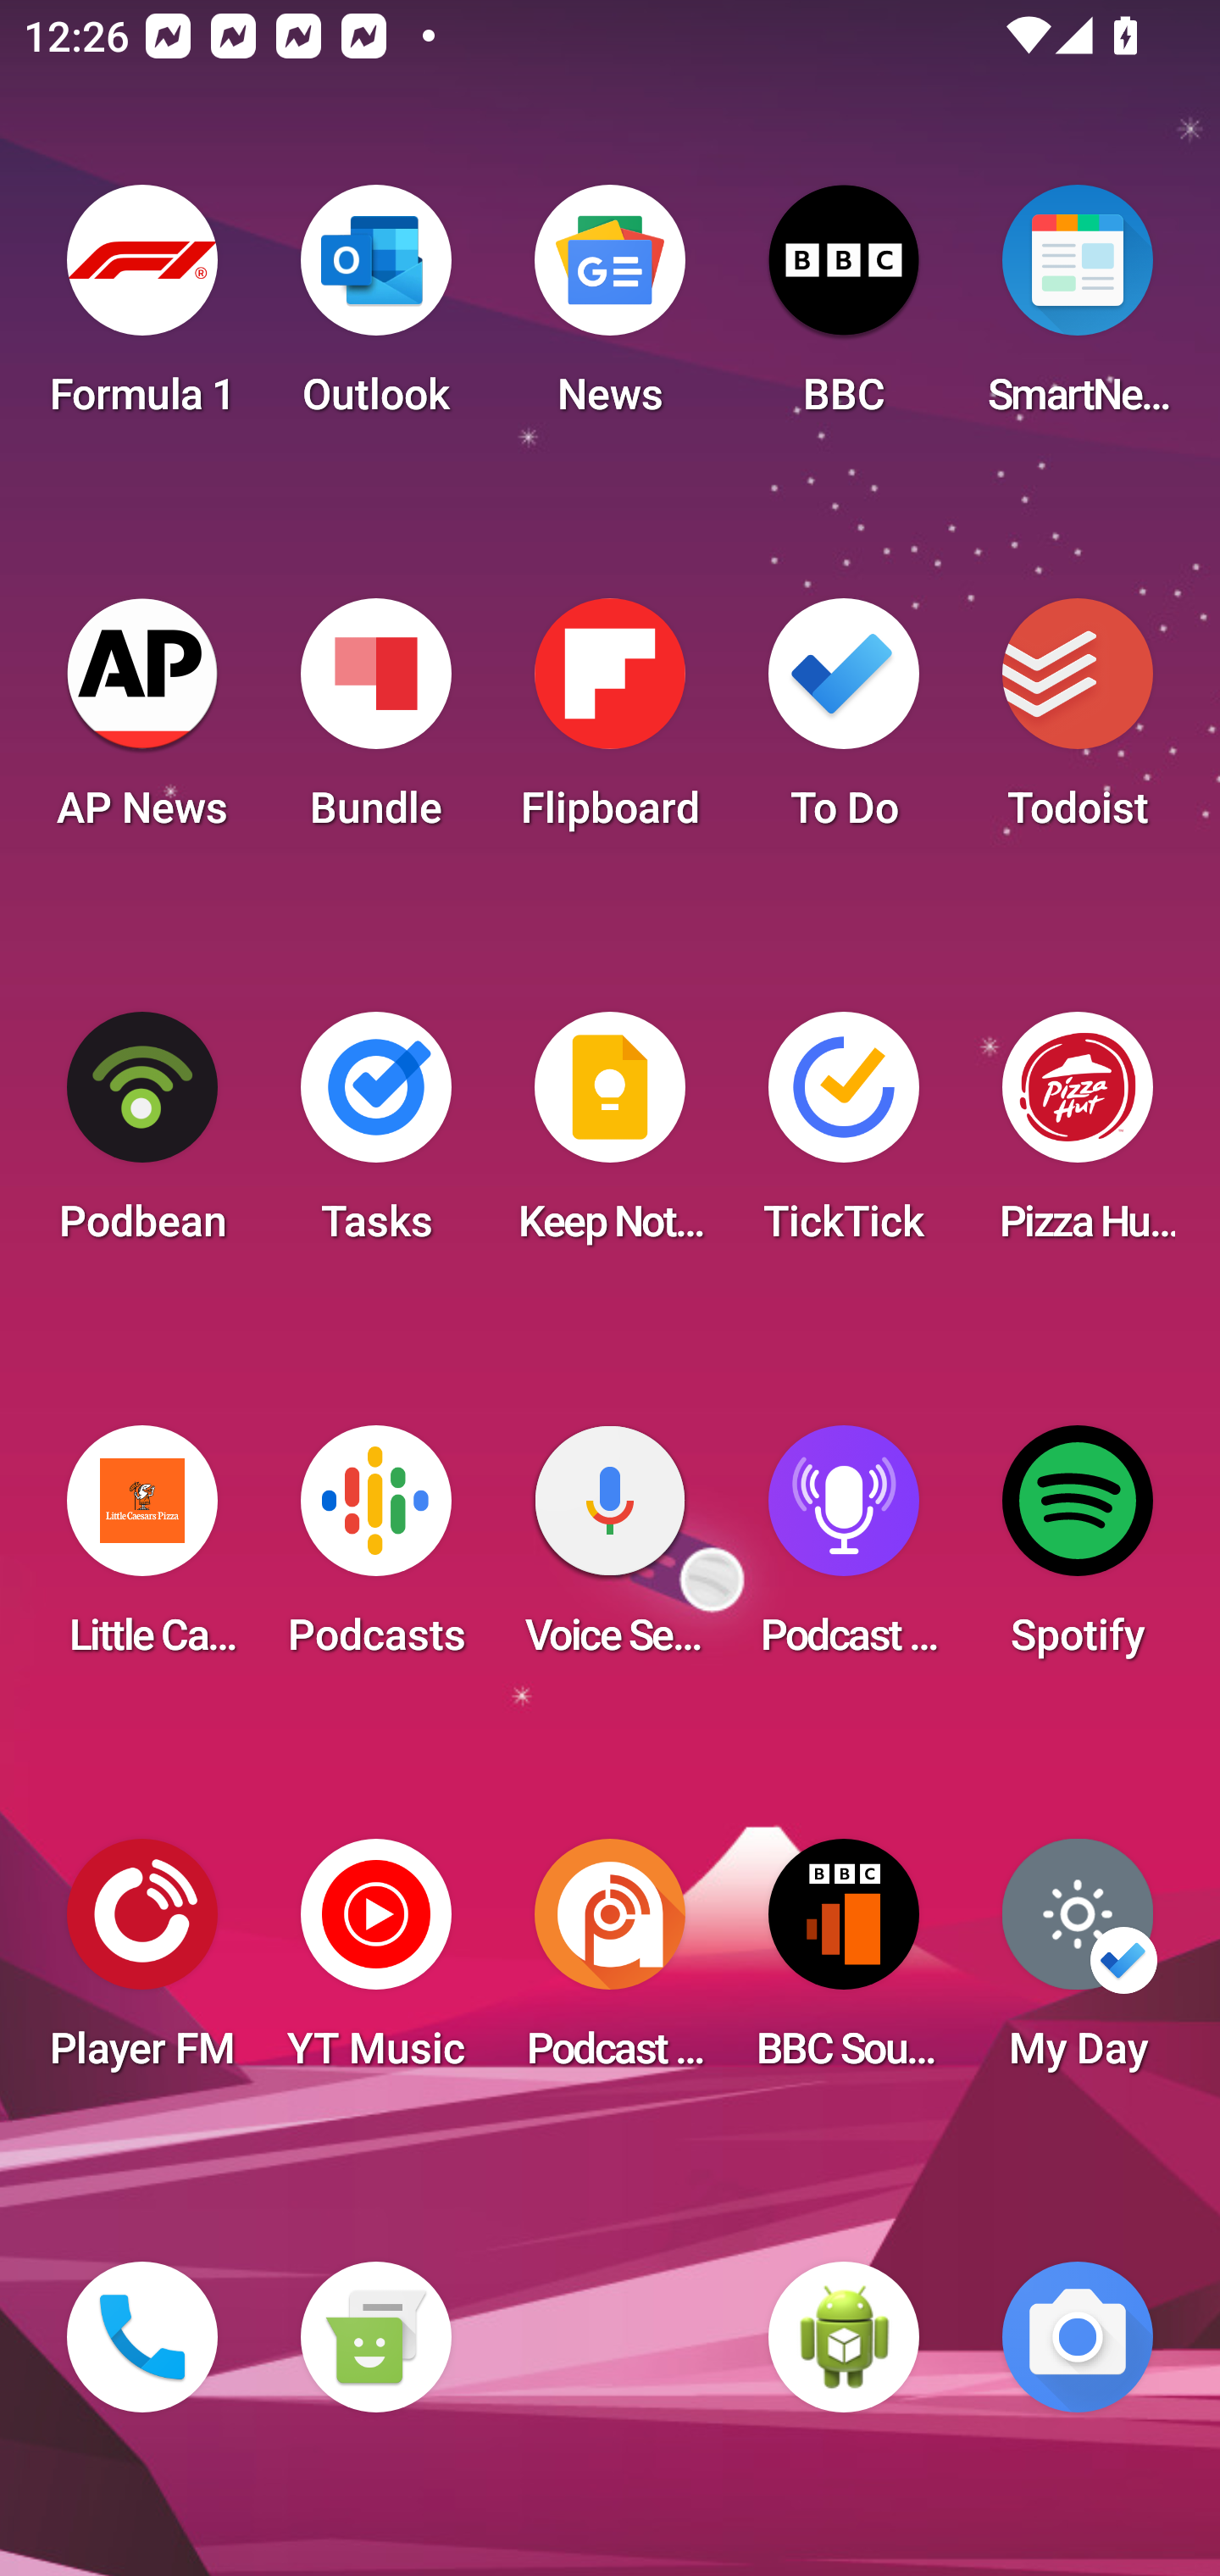 This screenshot has height=2576, width=1220. I want to click on SmartNews, so click(1078, 310).